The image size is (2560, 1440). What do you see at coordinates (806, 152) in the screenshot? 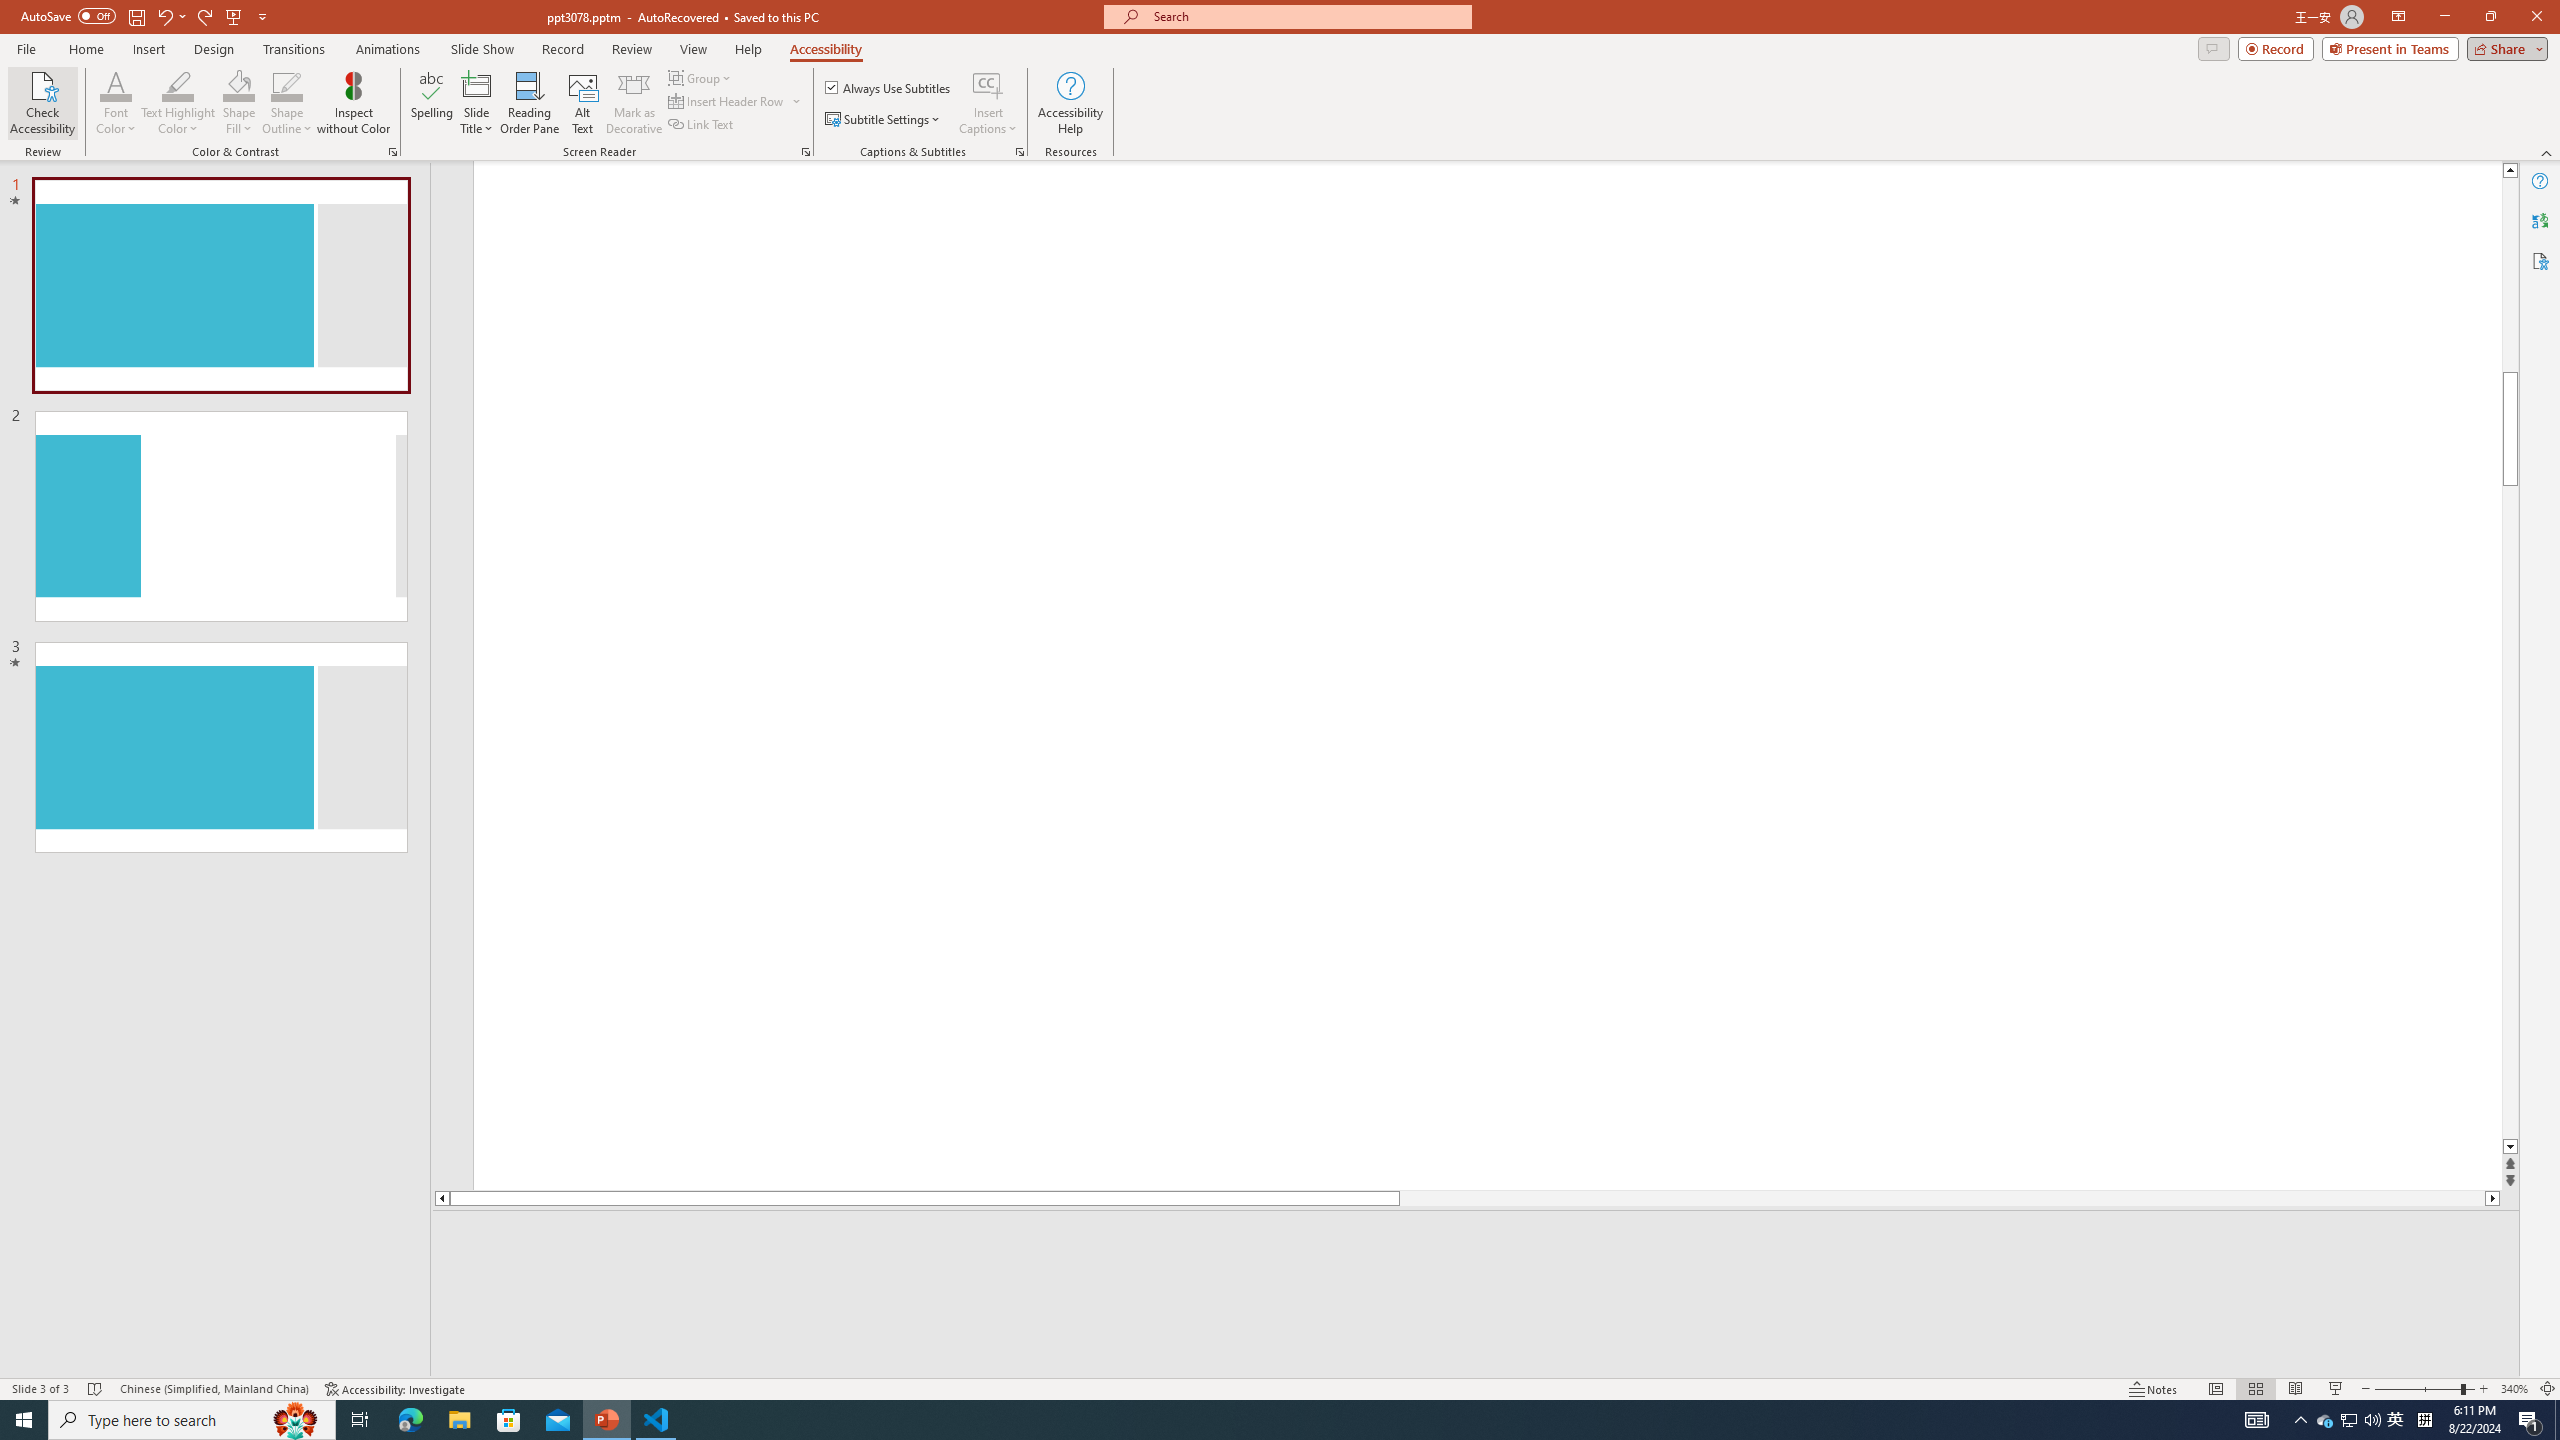
I see `Screen Reader` at bounding box center [806, 152].